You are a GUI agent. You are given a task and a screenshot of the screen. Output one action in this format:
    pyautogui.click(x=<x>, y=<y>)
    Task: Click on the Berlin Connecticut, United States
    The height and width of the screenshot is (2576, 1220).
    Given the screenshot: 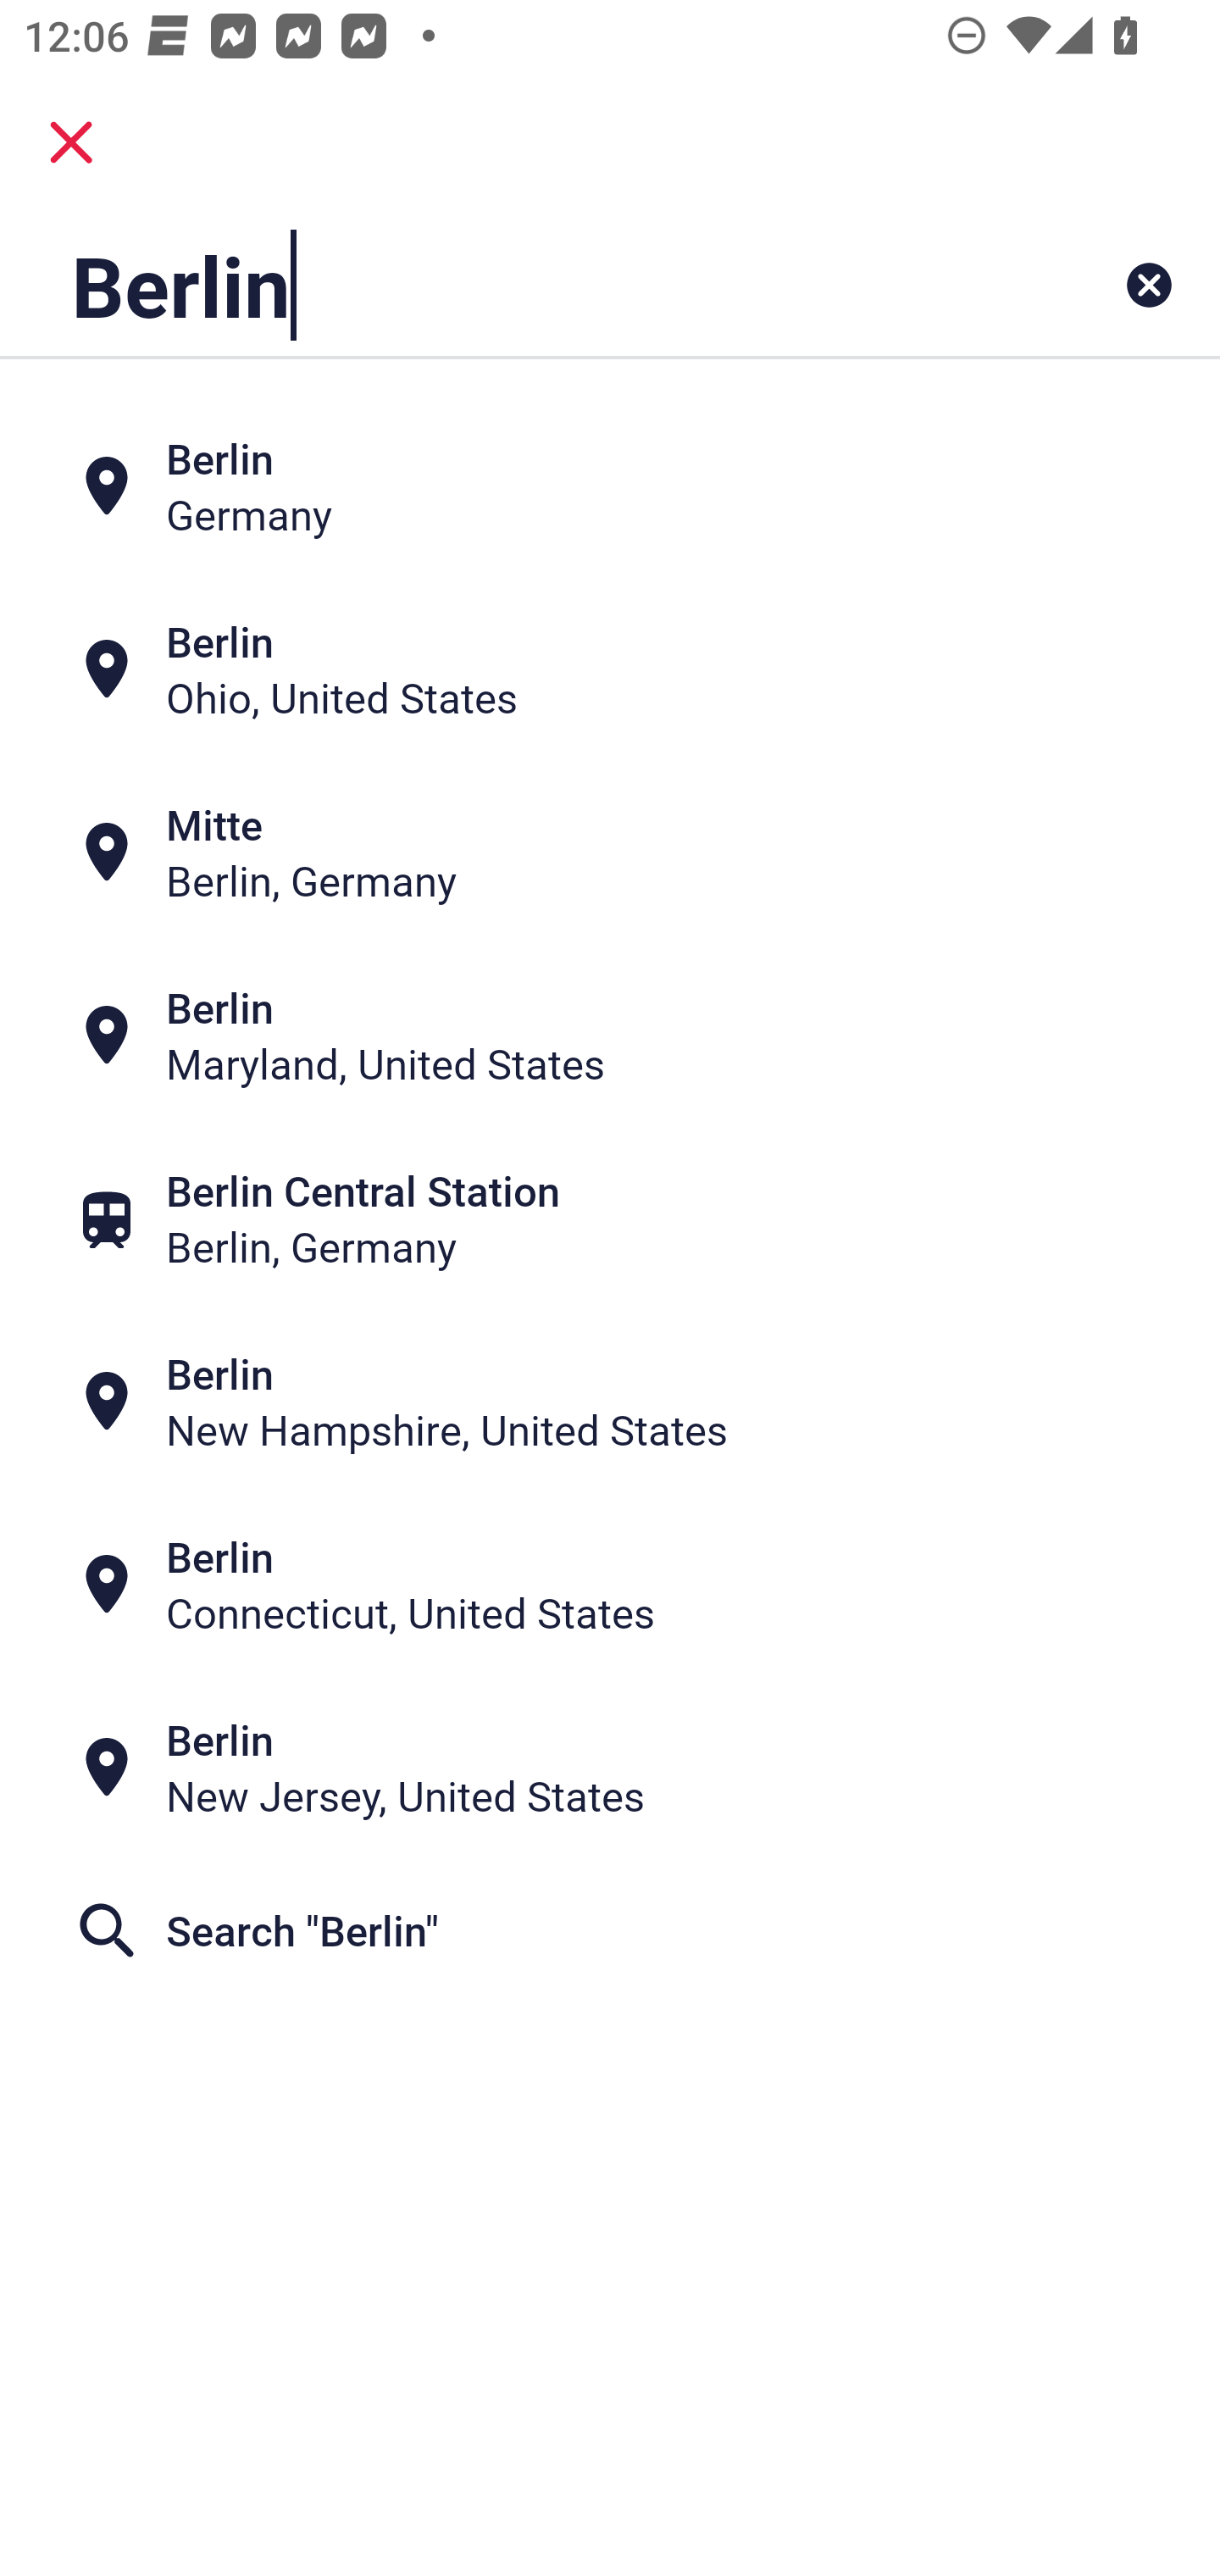 What is the action you would take?
    pyautogui.click(x=610, y=1585)
    